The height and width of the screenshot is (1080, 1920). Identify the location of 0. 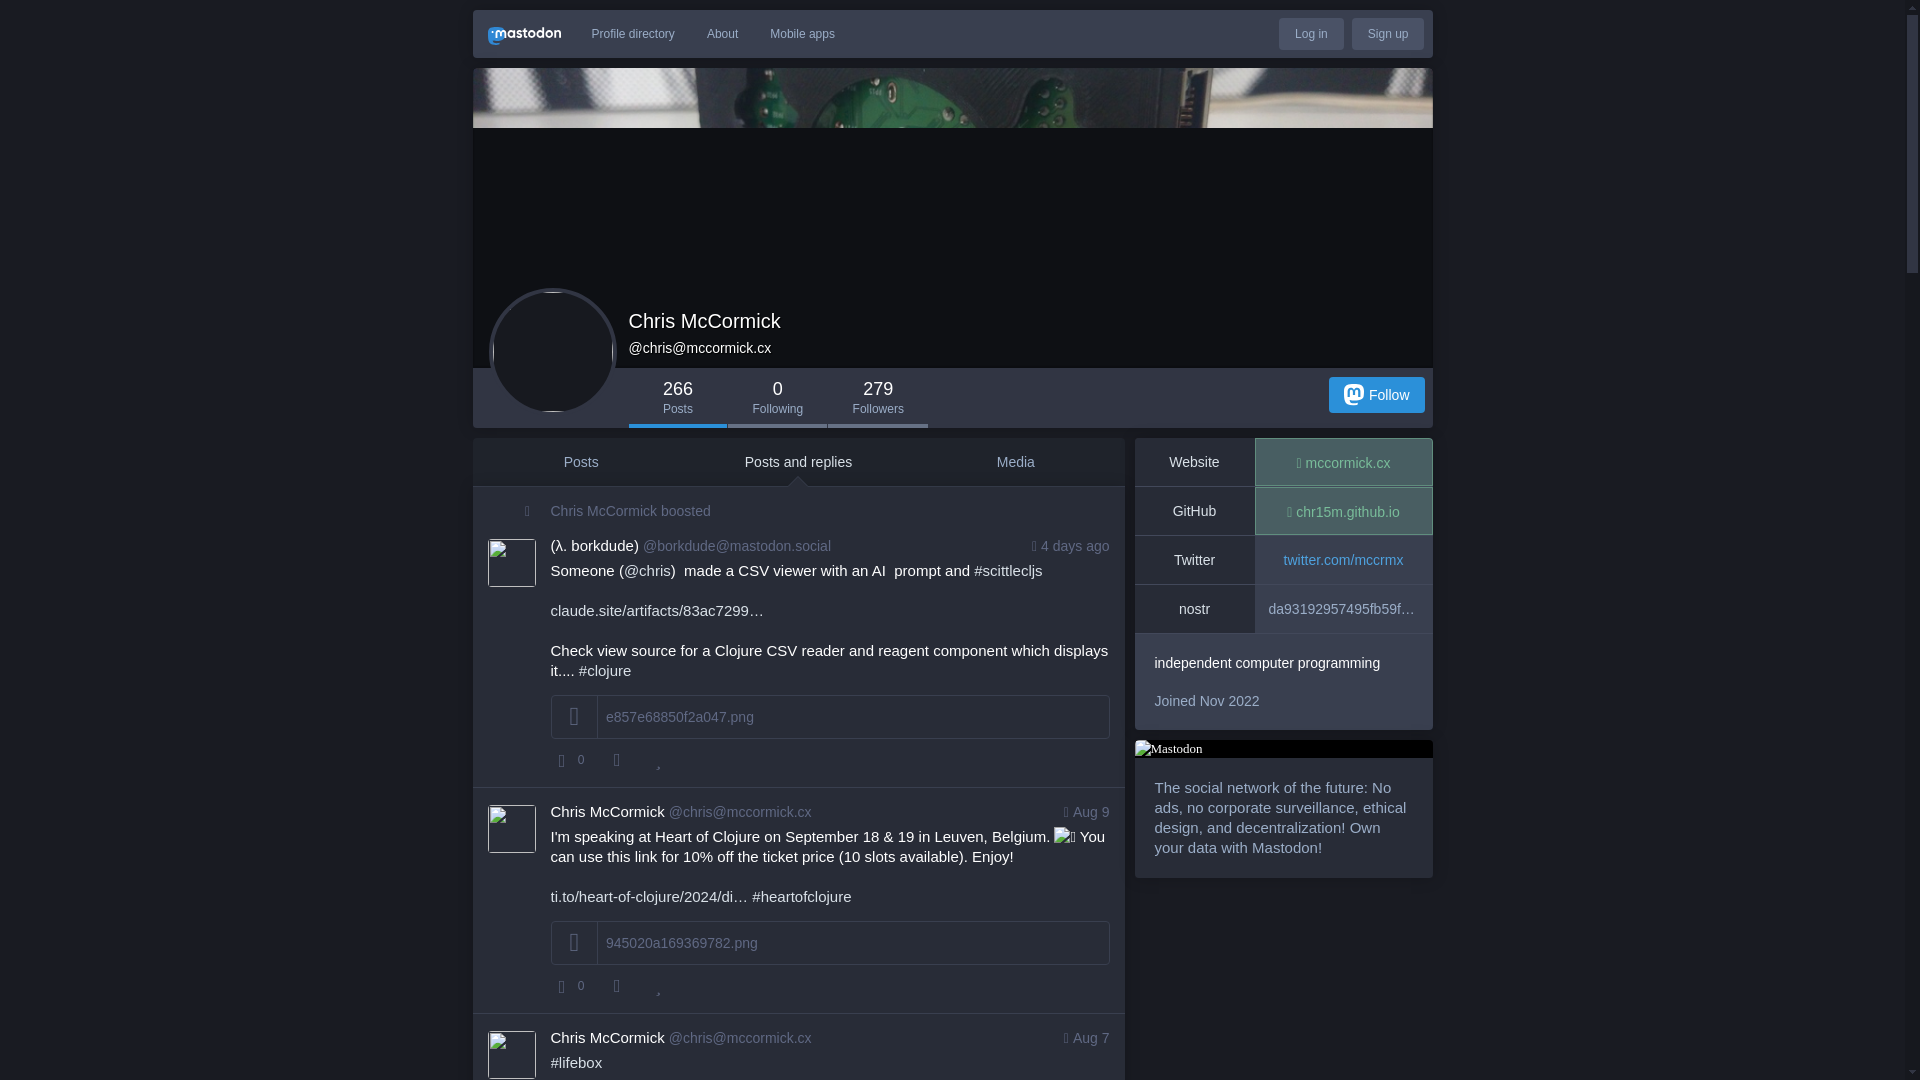
(570, 986).